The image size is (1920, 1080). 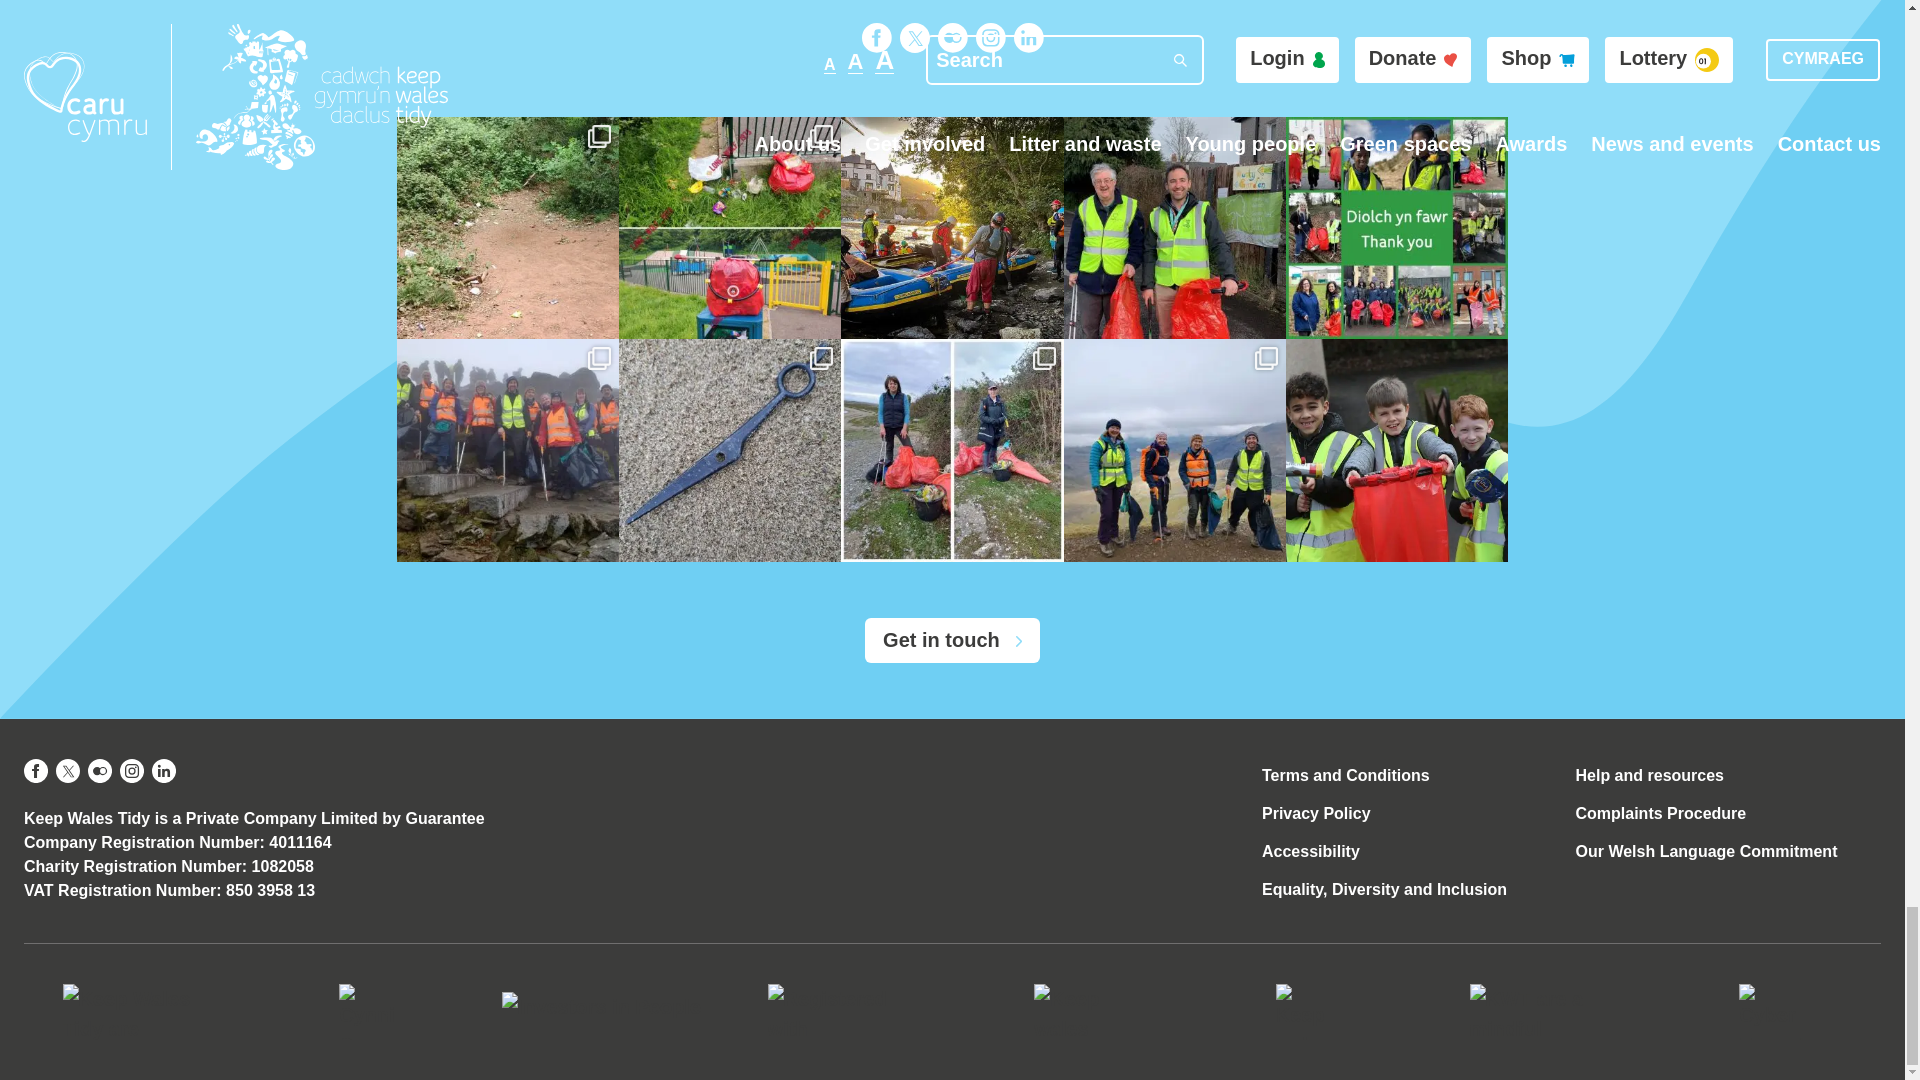 I want to click on Instagram, so click(x=132, y=771).